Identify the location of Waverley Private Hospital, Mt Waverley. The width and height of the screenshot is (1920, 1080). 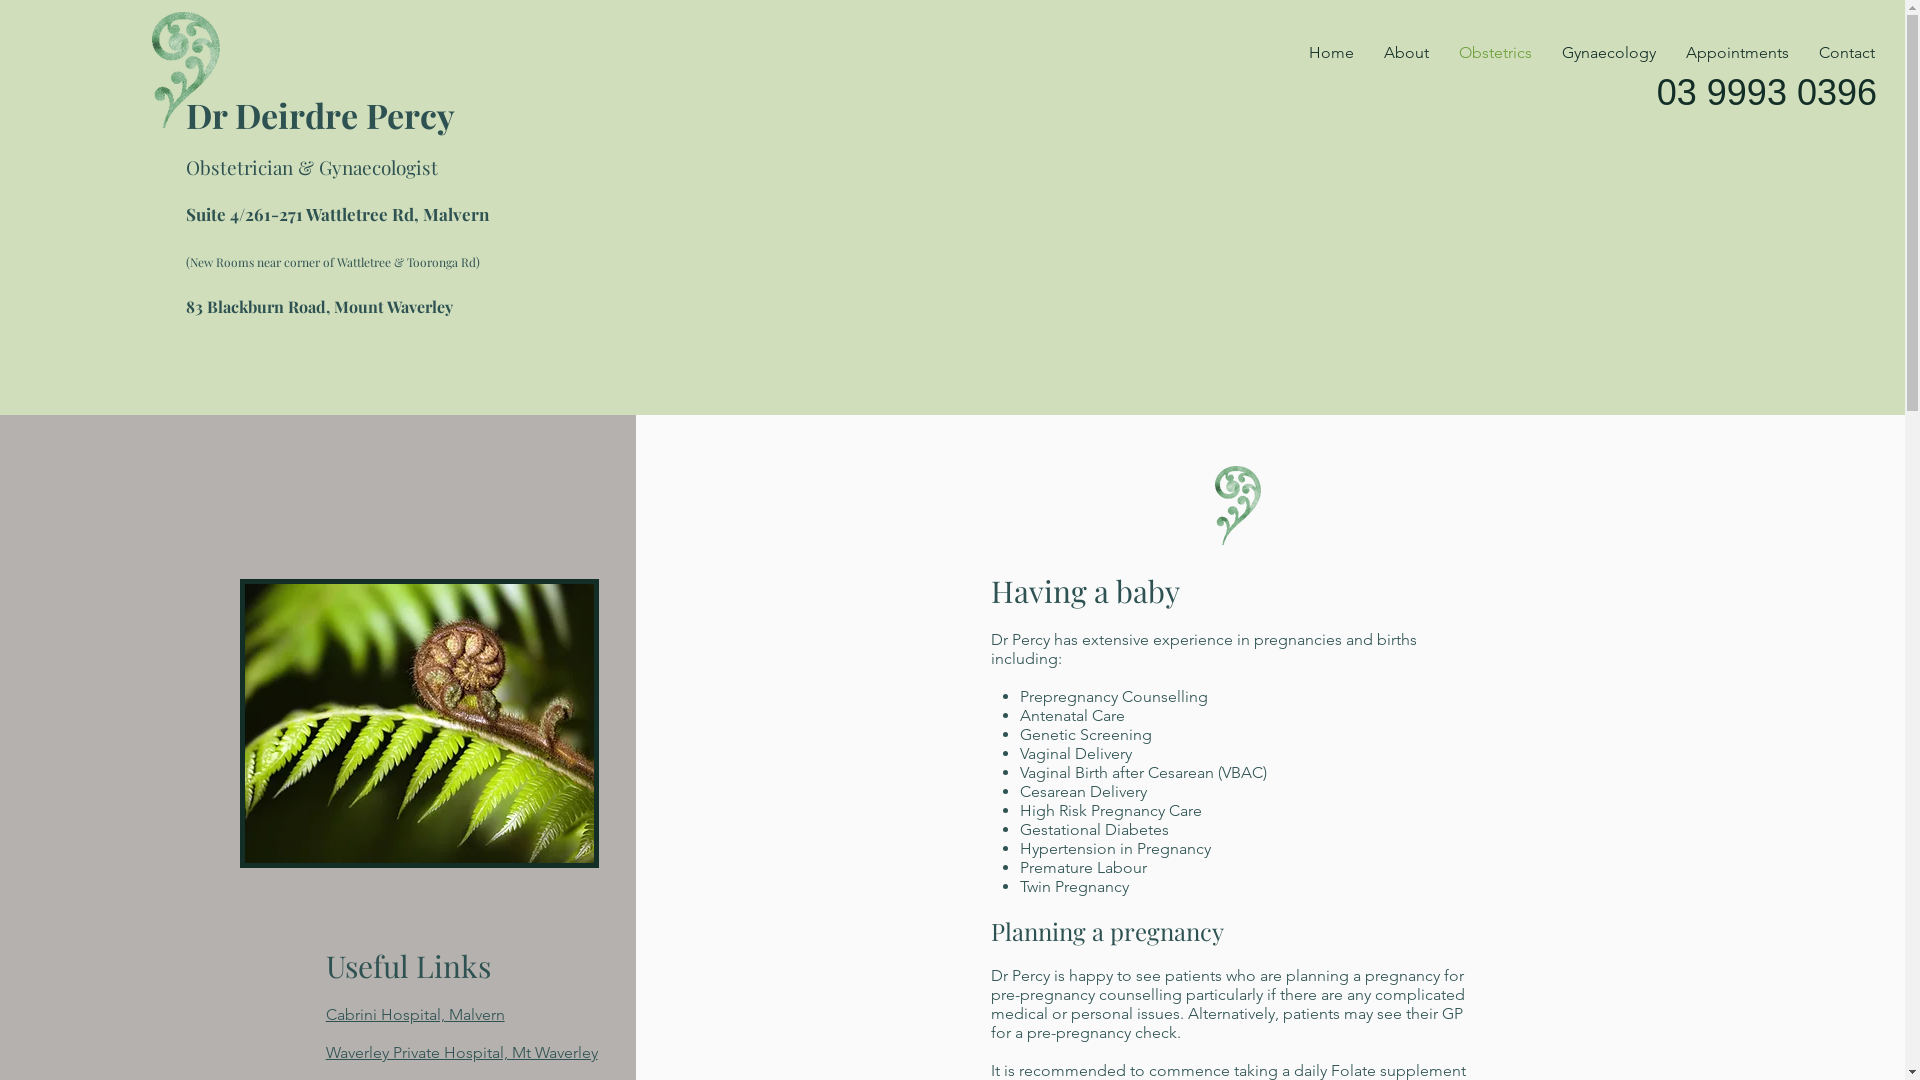
(462, 1052).